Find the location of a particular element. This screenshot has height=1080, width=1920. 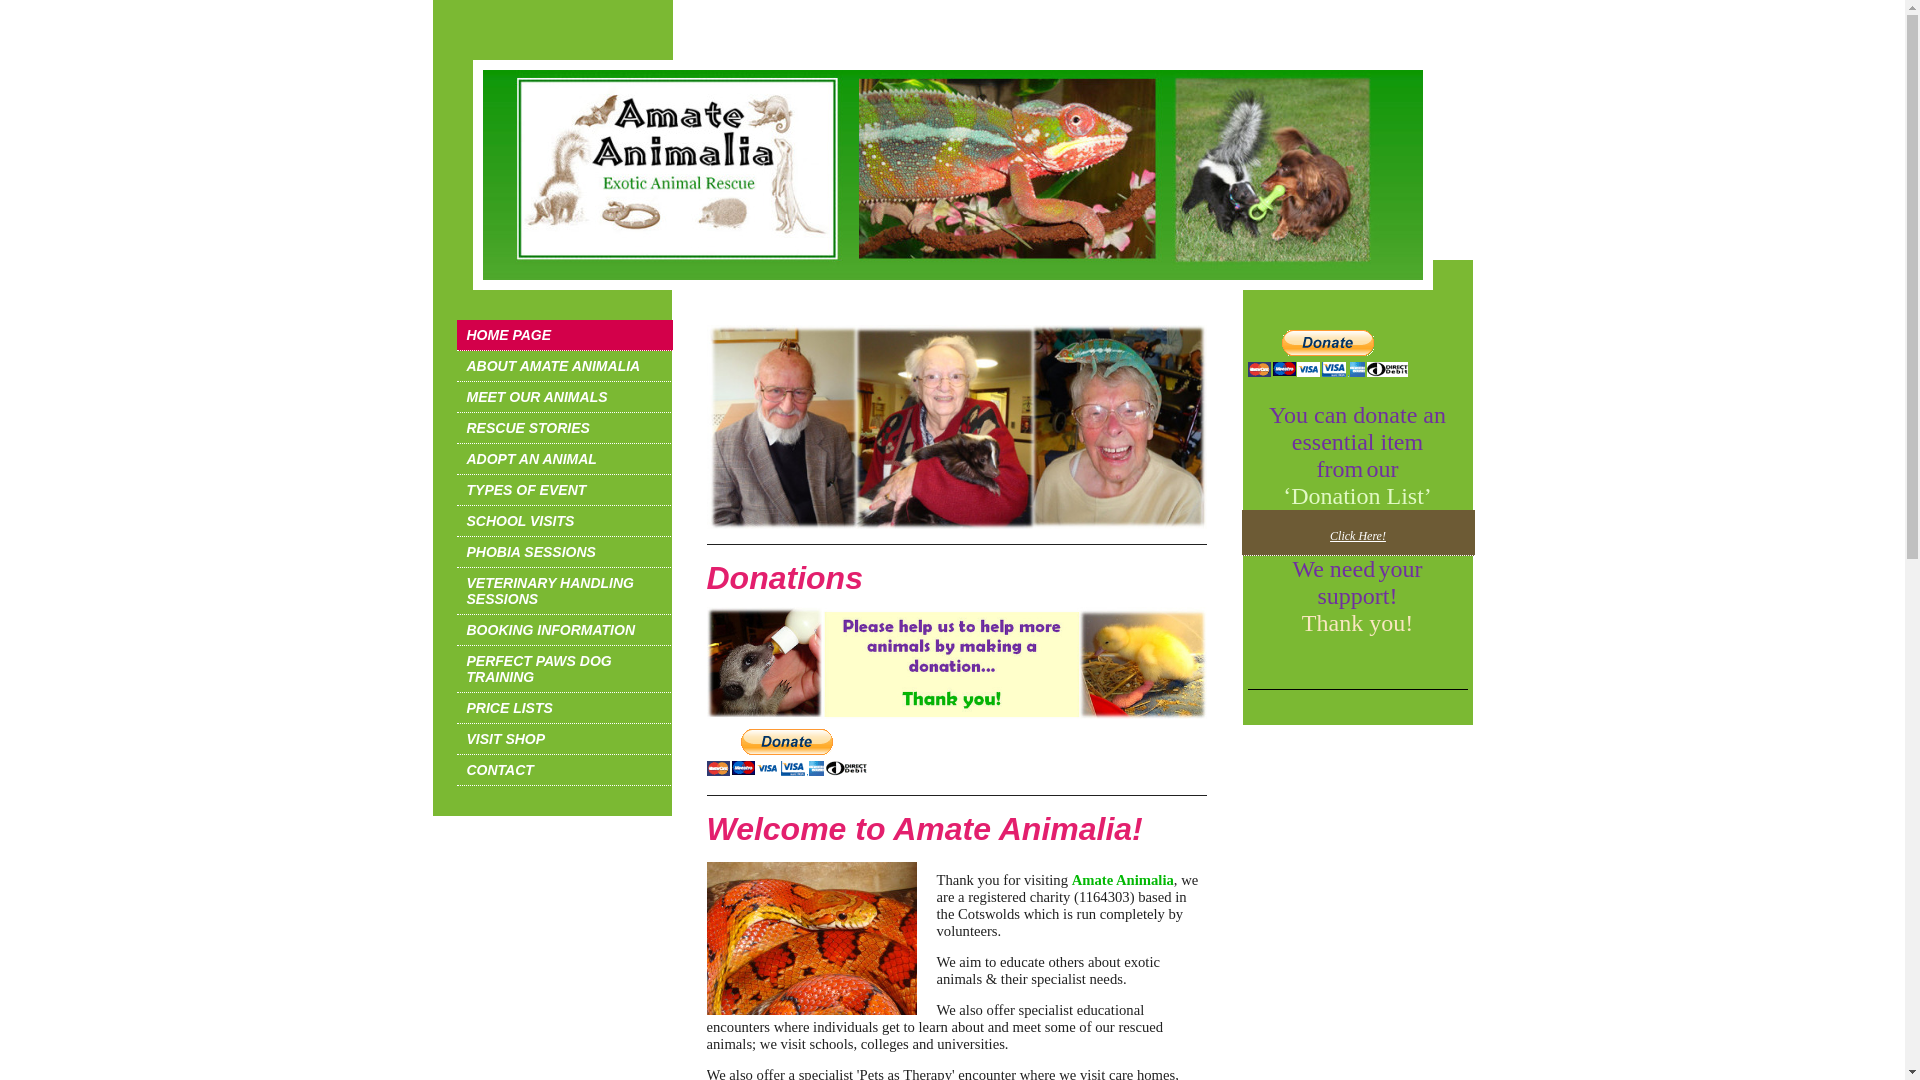

Click Here! is located at coordinates (1358, 536).